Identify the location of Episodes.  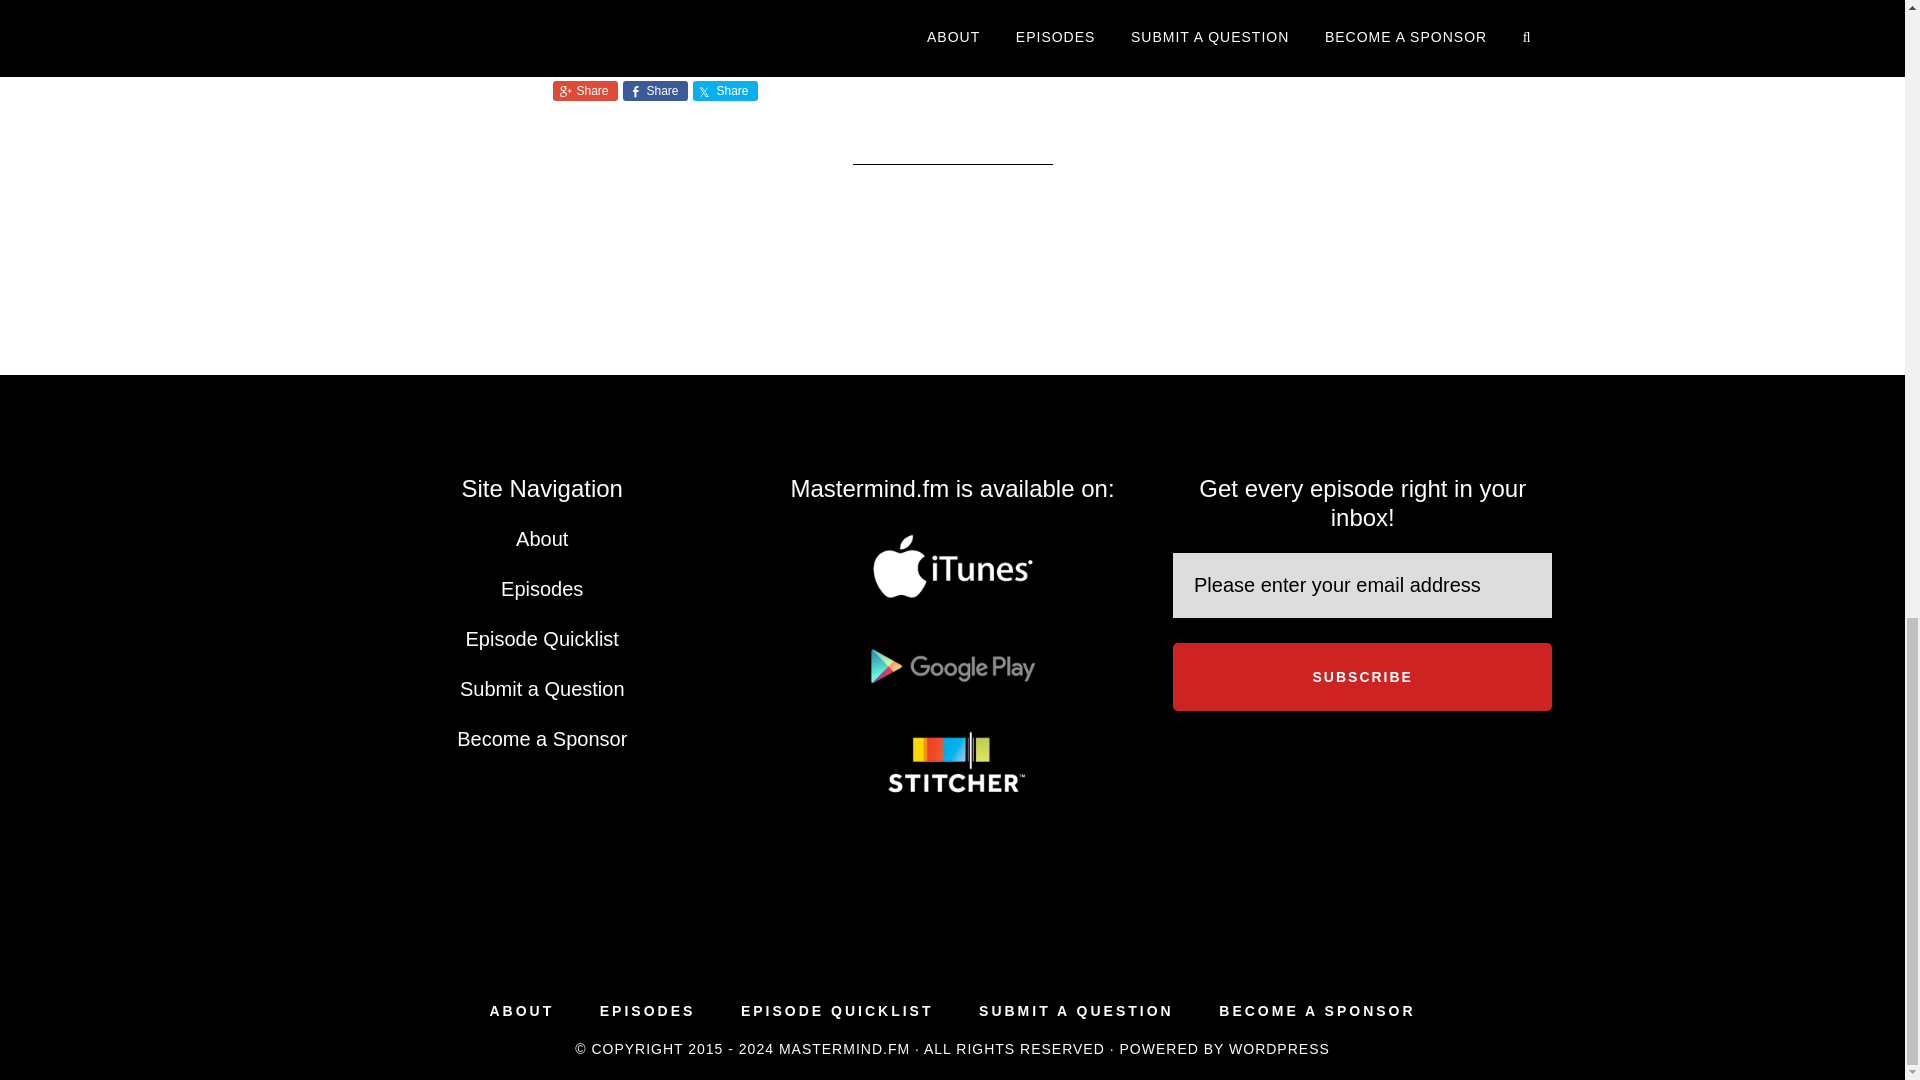
(542, 588).